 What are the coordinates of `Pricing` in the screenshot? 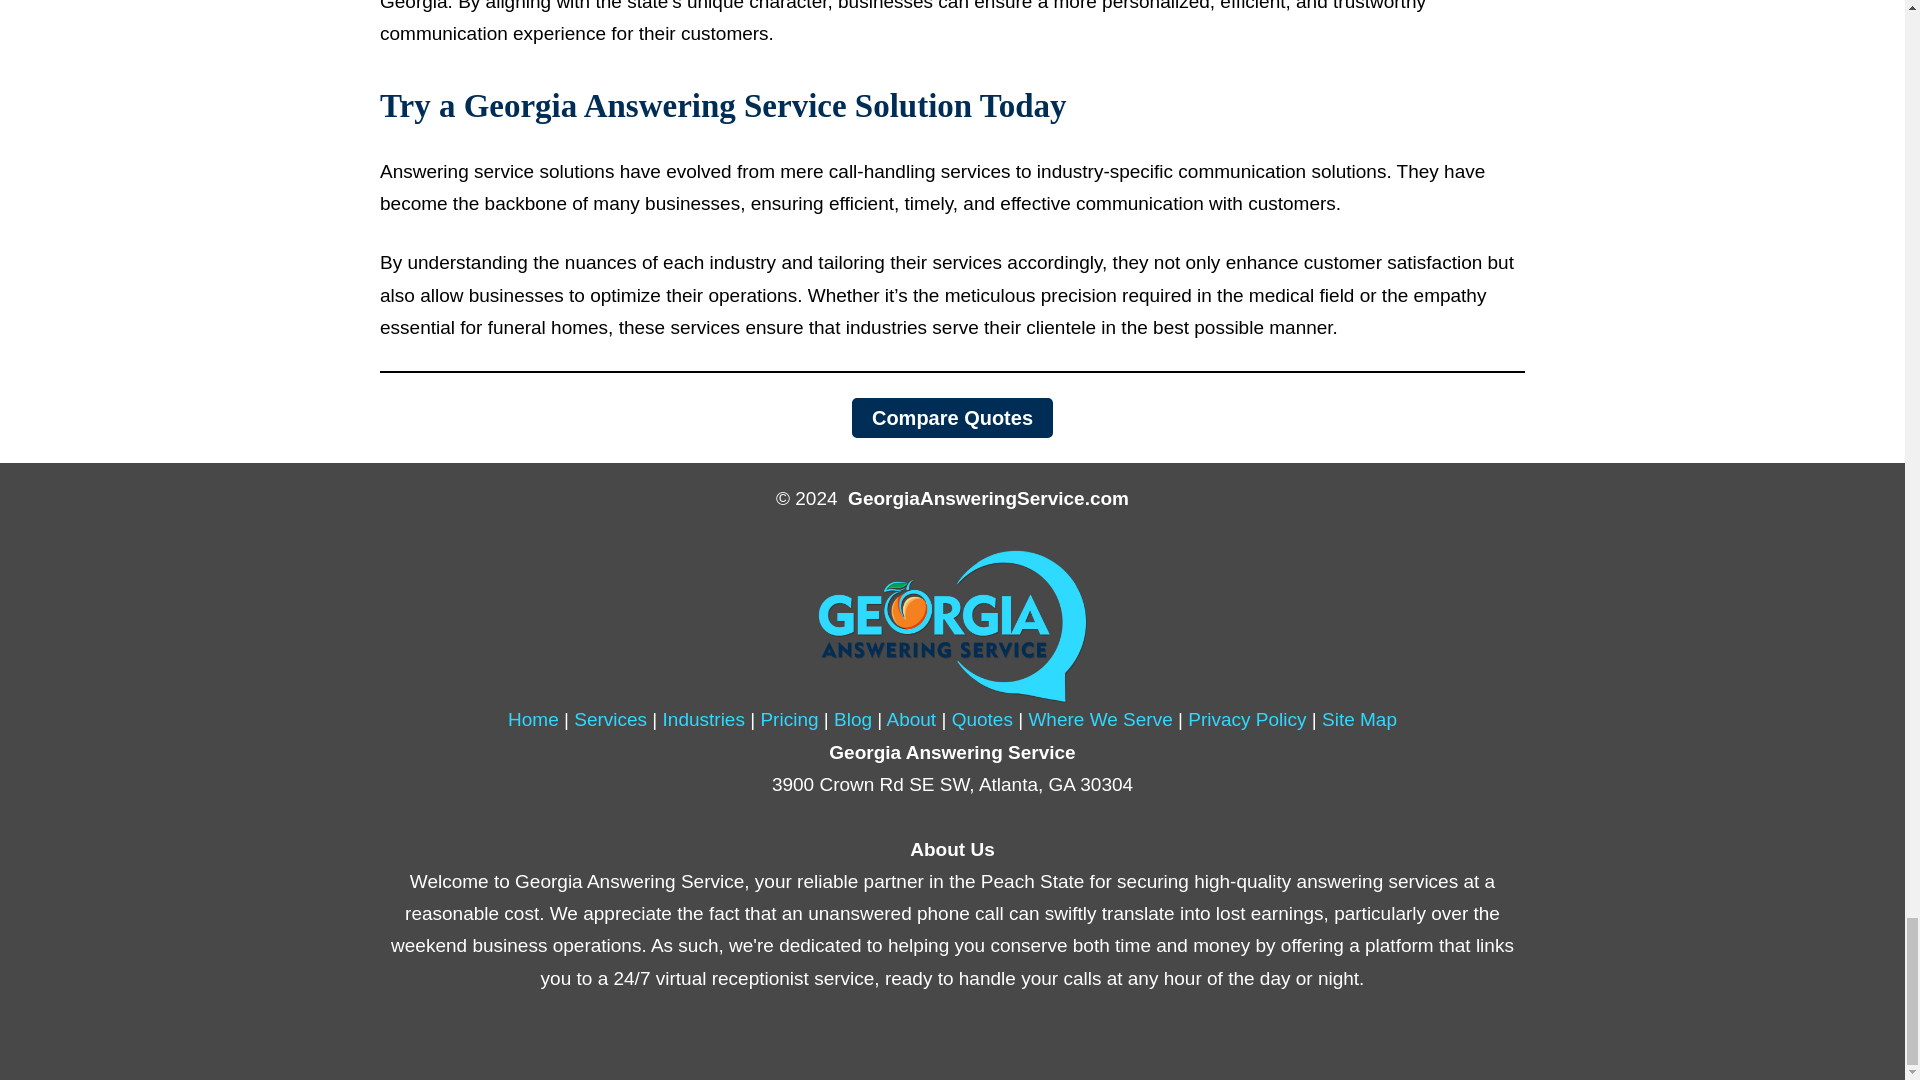 It's located at (788, 719).